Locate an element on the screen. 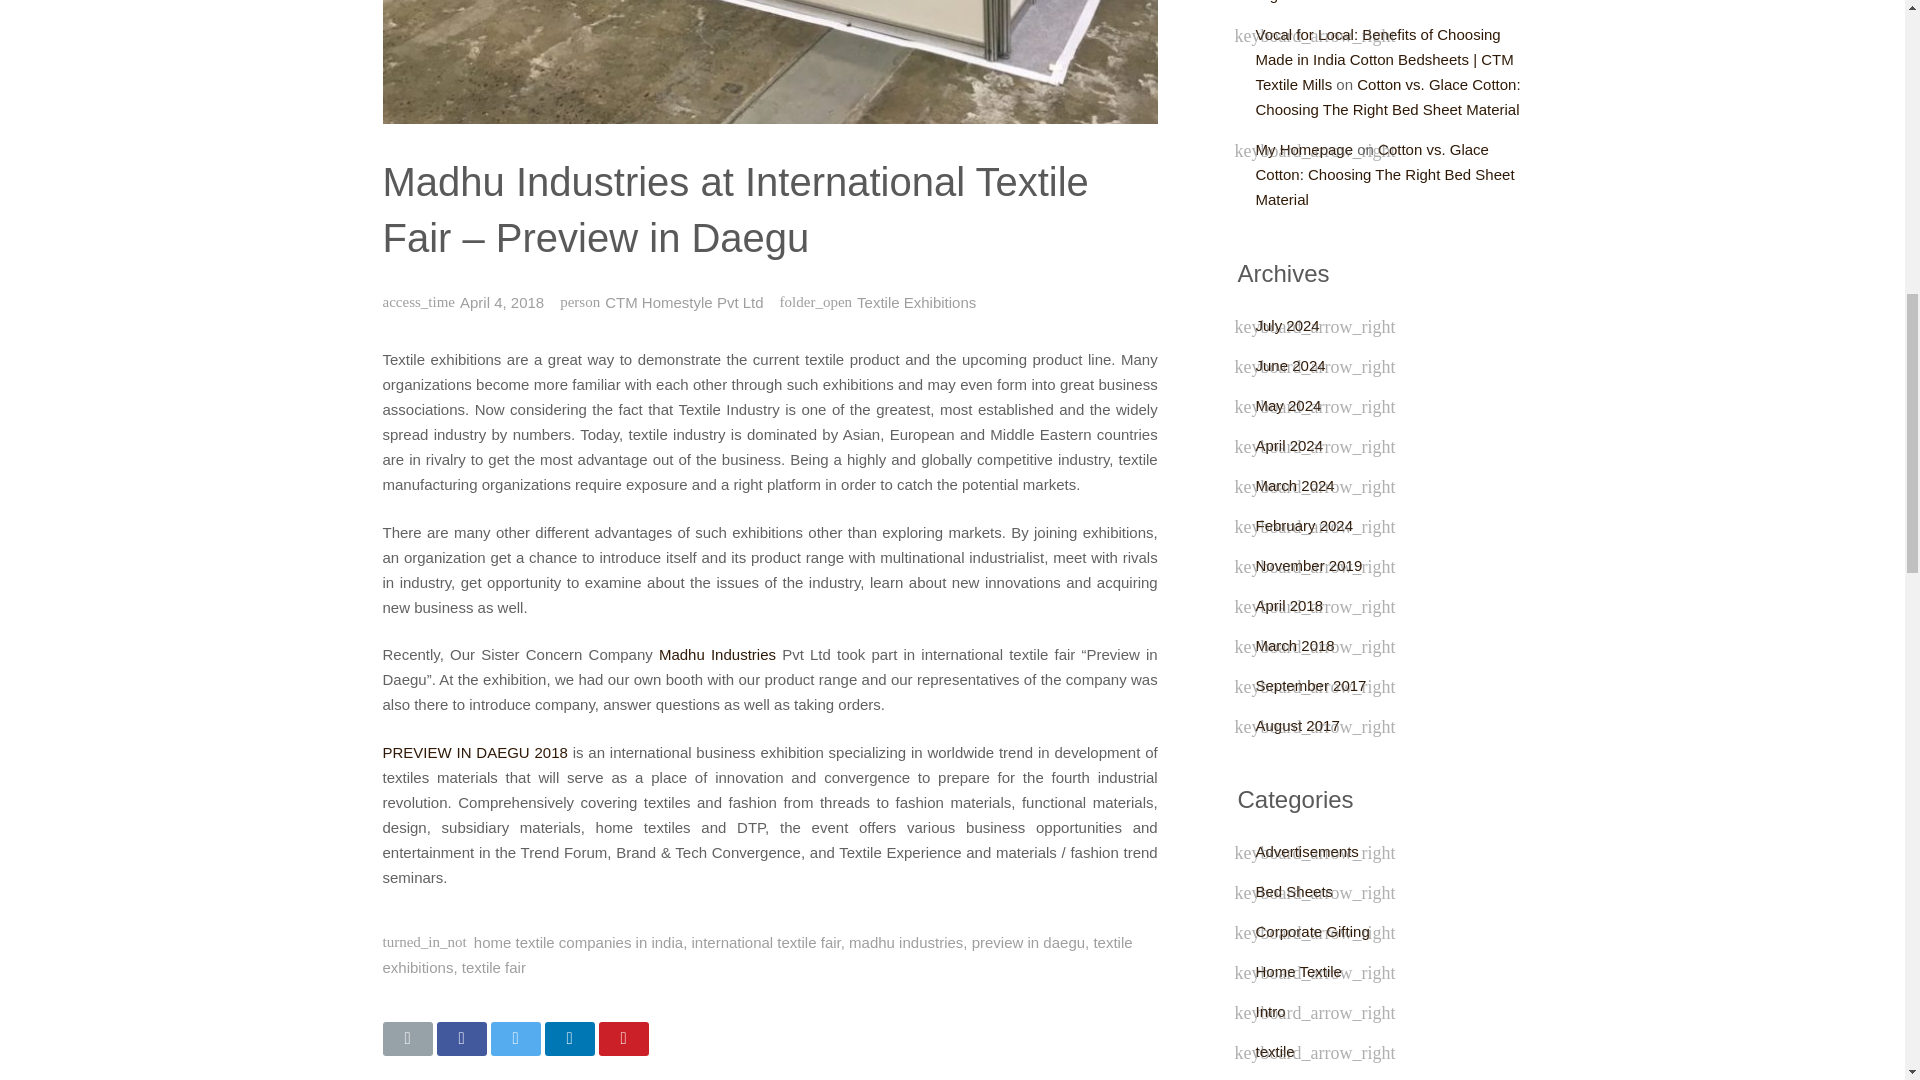 This screenshot has width=1920, height=1080. textile fair is located at coordinates (494, 968).